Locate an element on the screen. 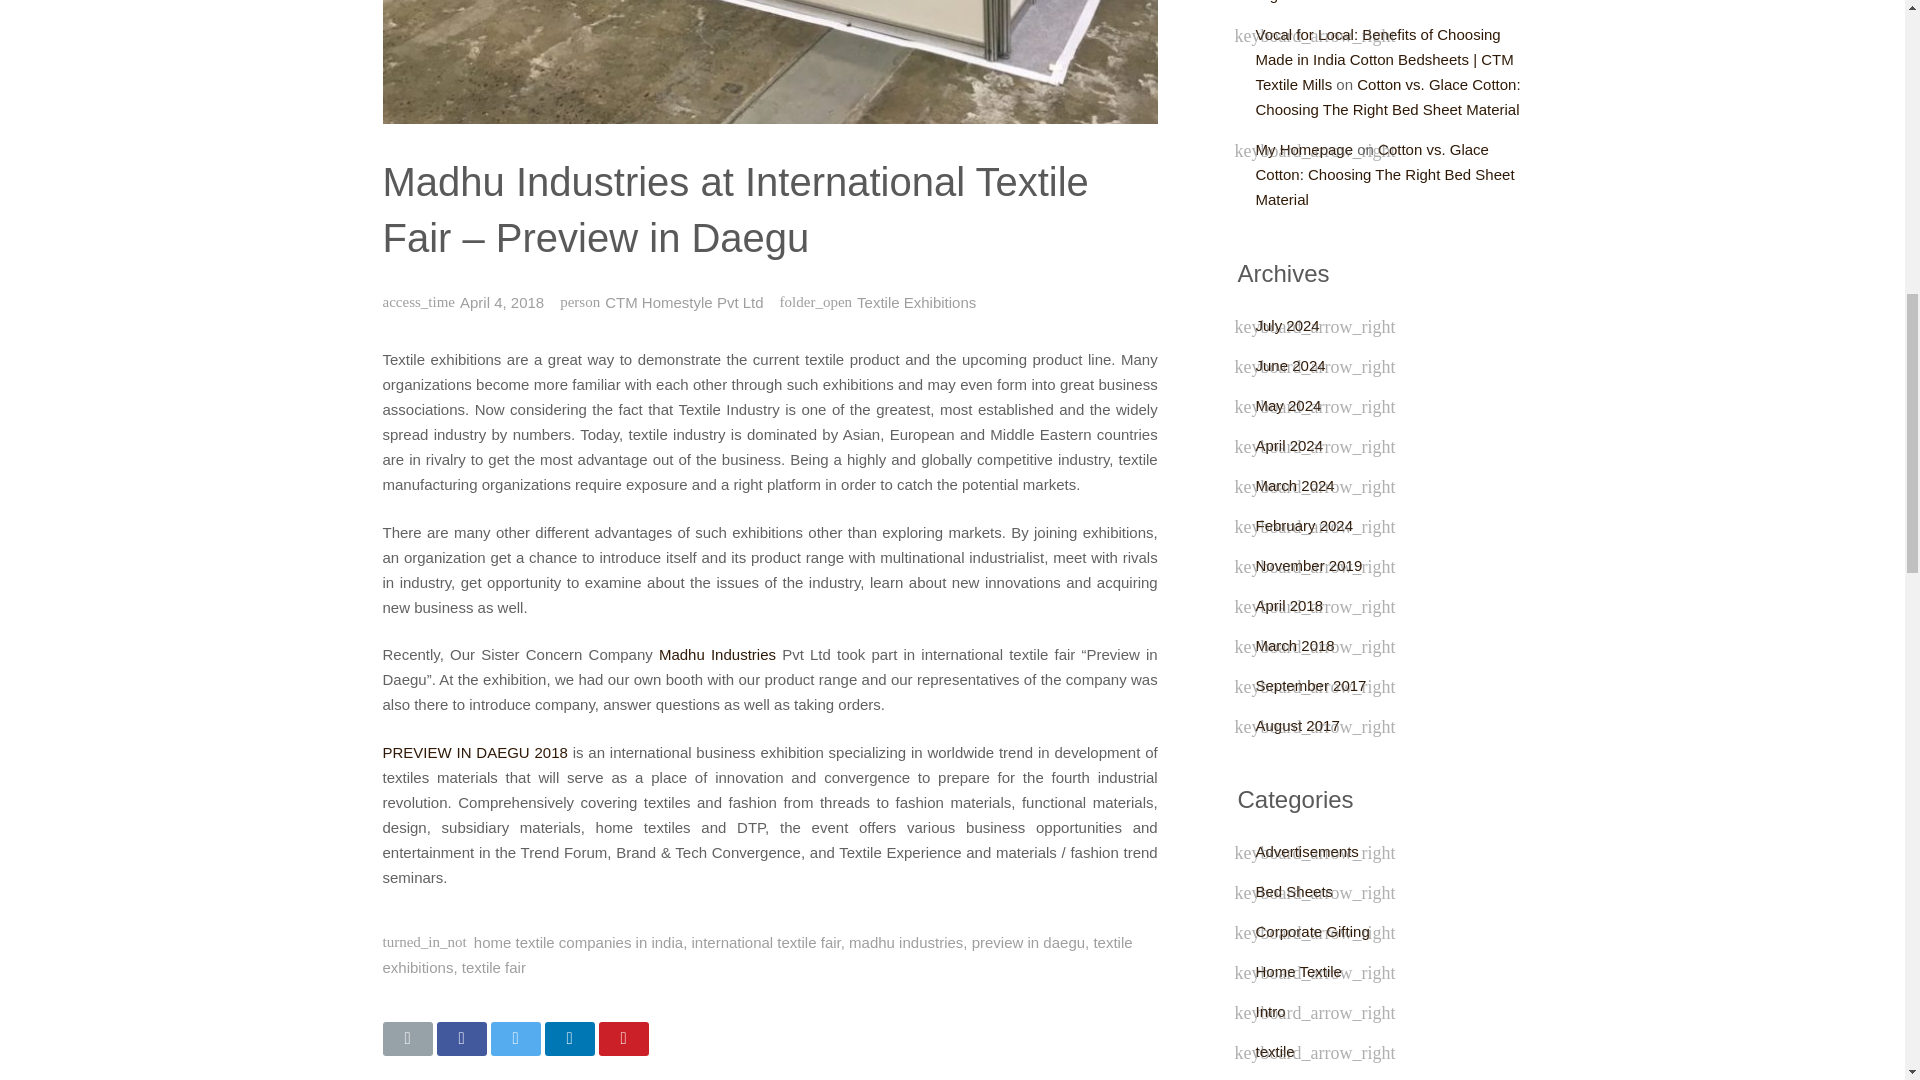 This screenshot has width=1920, height=1080. textile fair is located at coordinates (494, 968).